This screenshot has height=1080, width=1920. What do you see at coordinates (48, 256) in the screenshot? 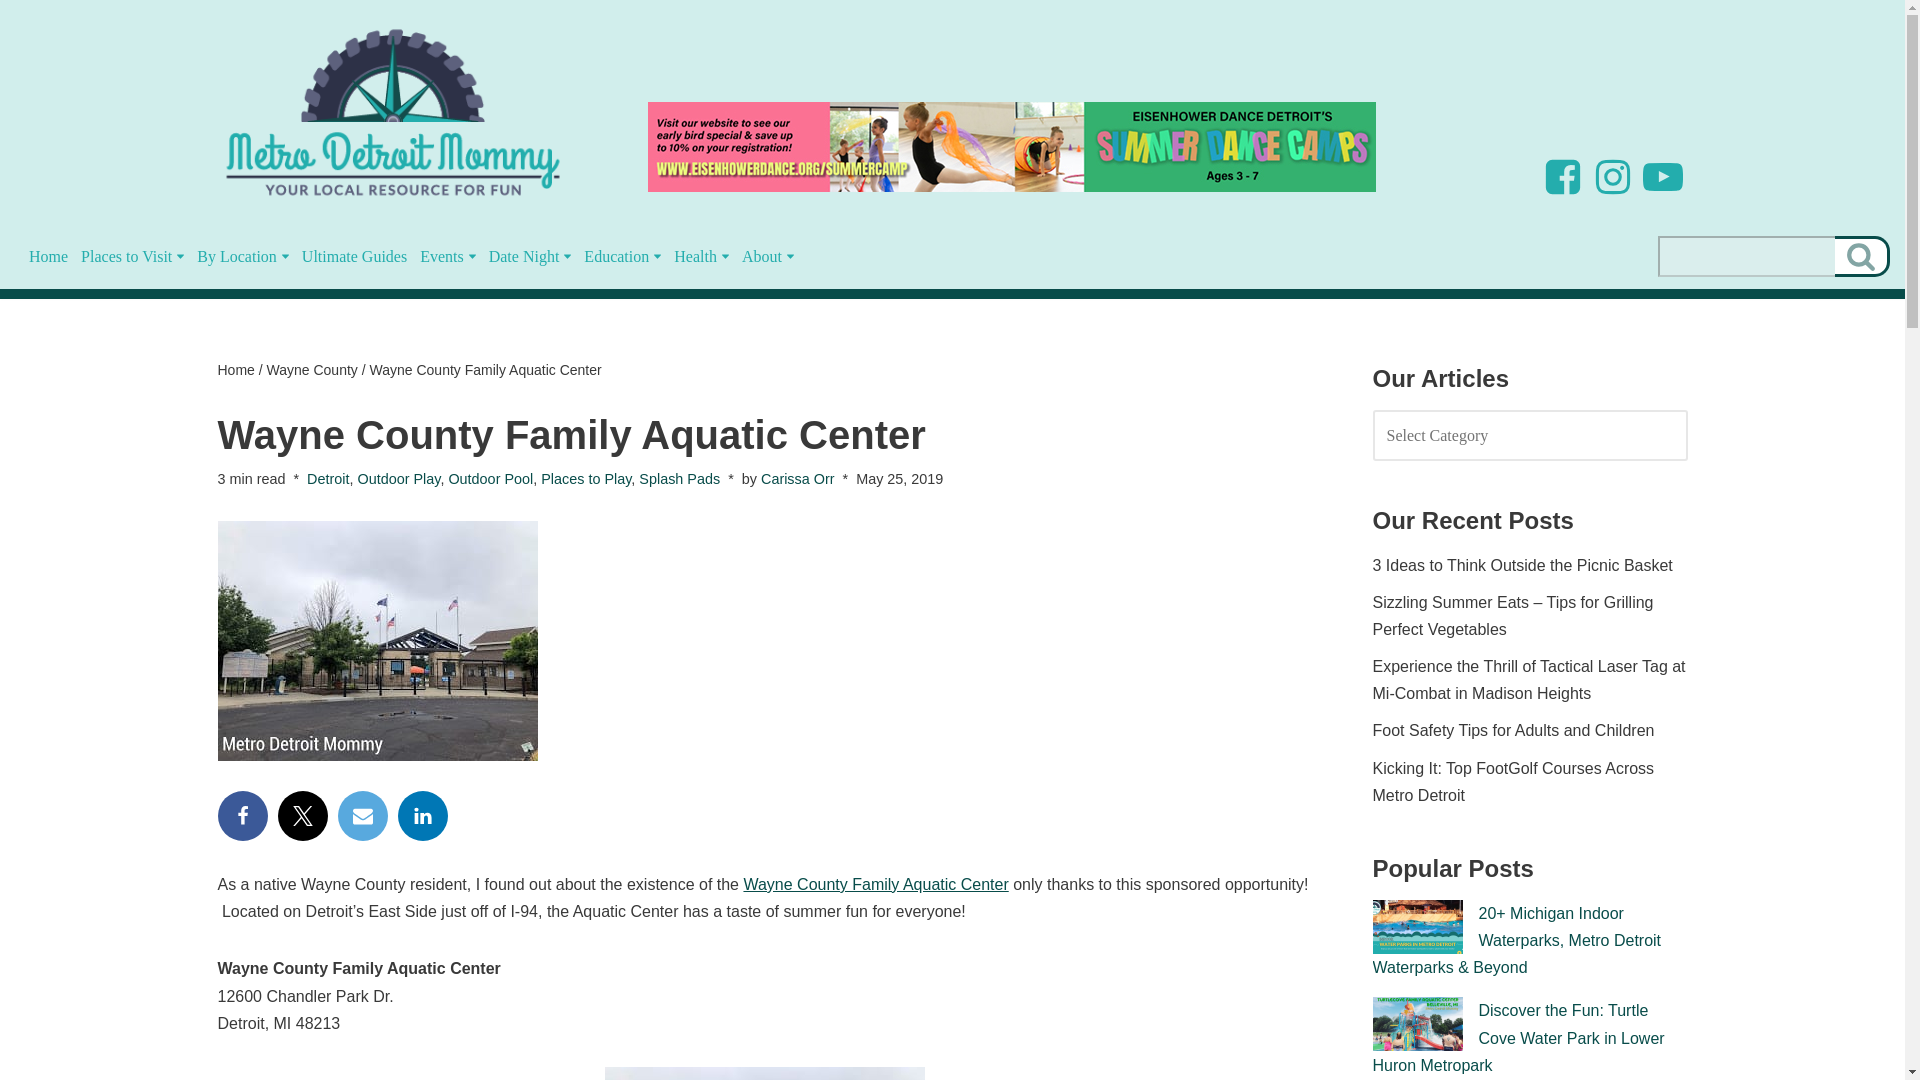
I see `Home` at bounding box center [48, 256].